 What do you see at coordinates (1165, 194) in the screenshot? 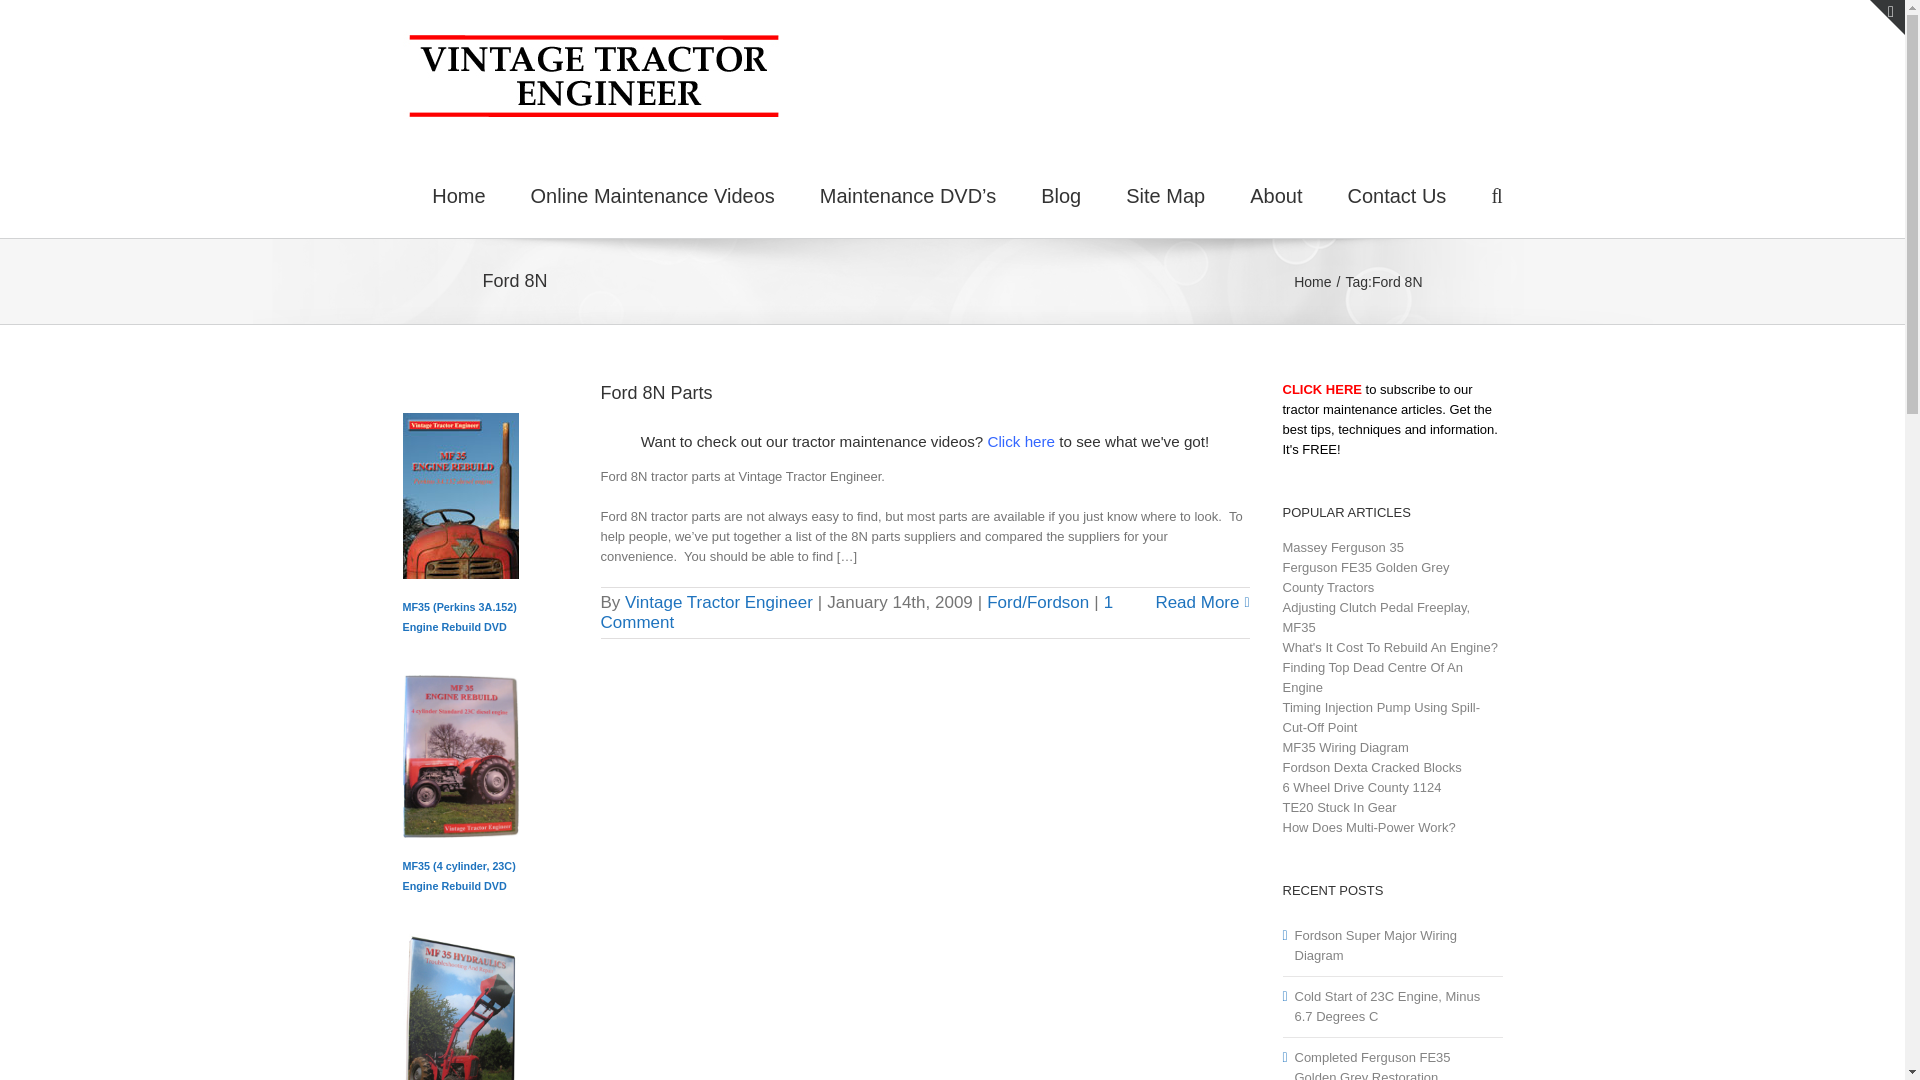
I see `Site Map` at bounding box center [1165, 194].